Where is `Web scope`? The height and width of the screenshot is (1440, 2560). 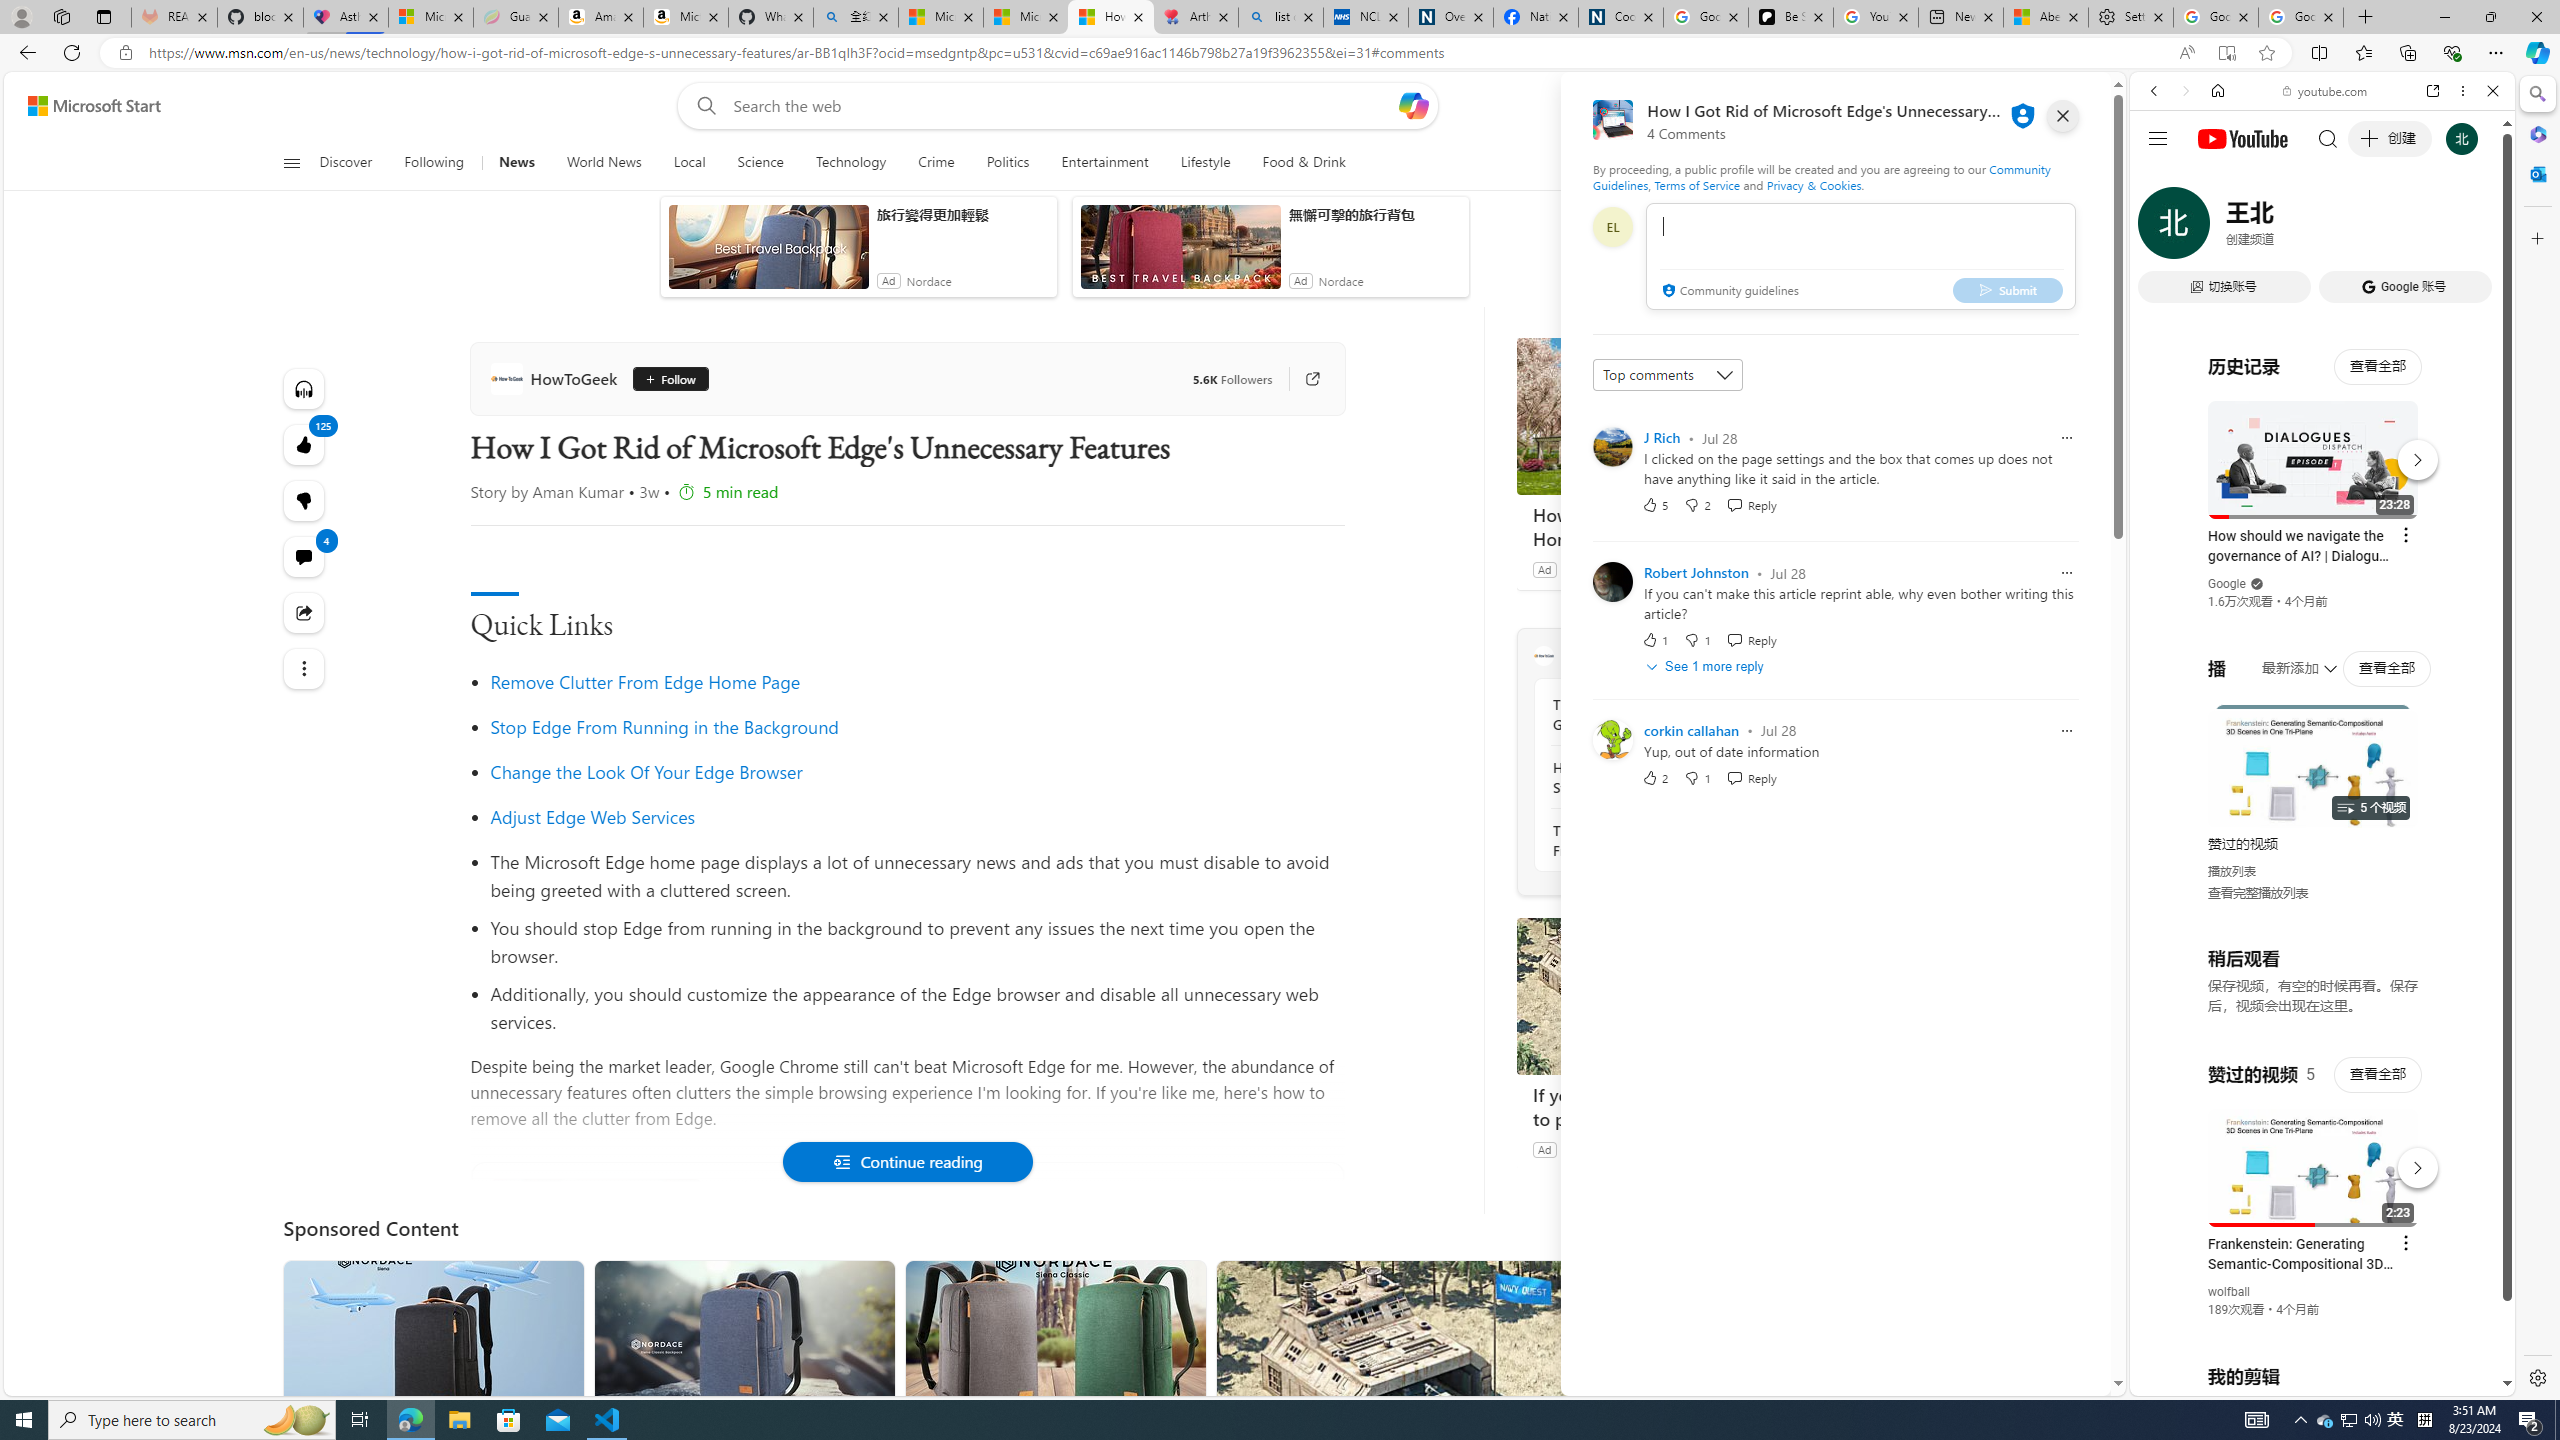
Web scope is located at coordinates (2163, 180).